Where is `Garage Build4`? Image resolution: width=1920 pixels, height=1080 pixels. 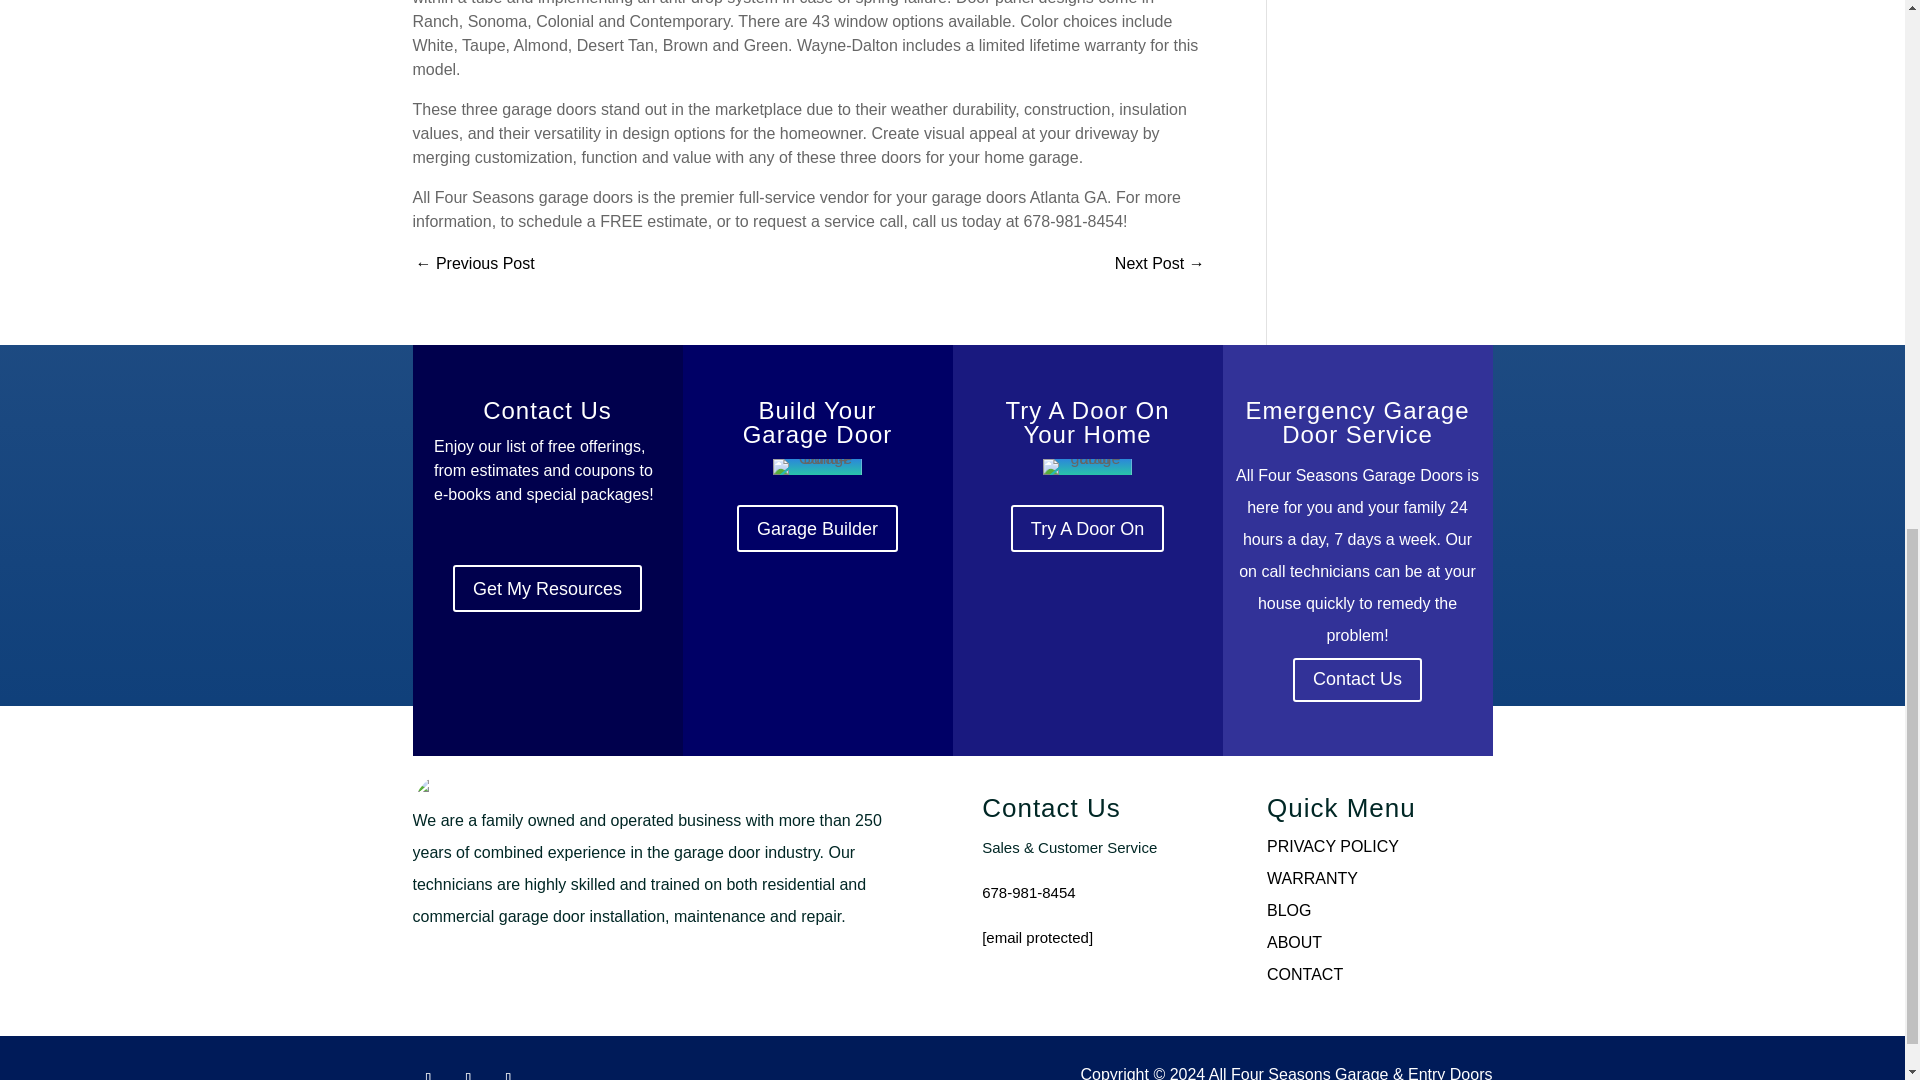
Garage Build4 is located at coordinates (816, 467).